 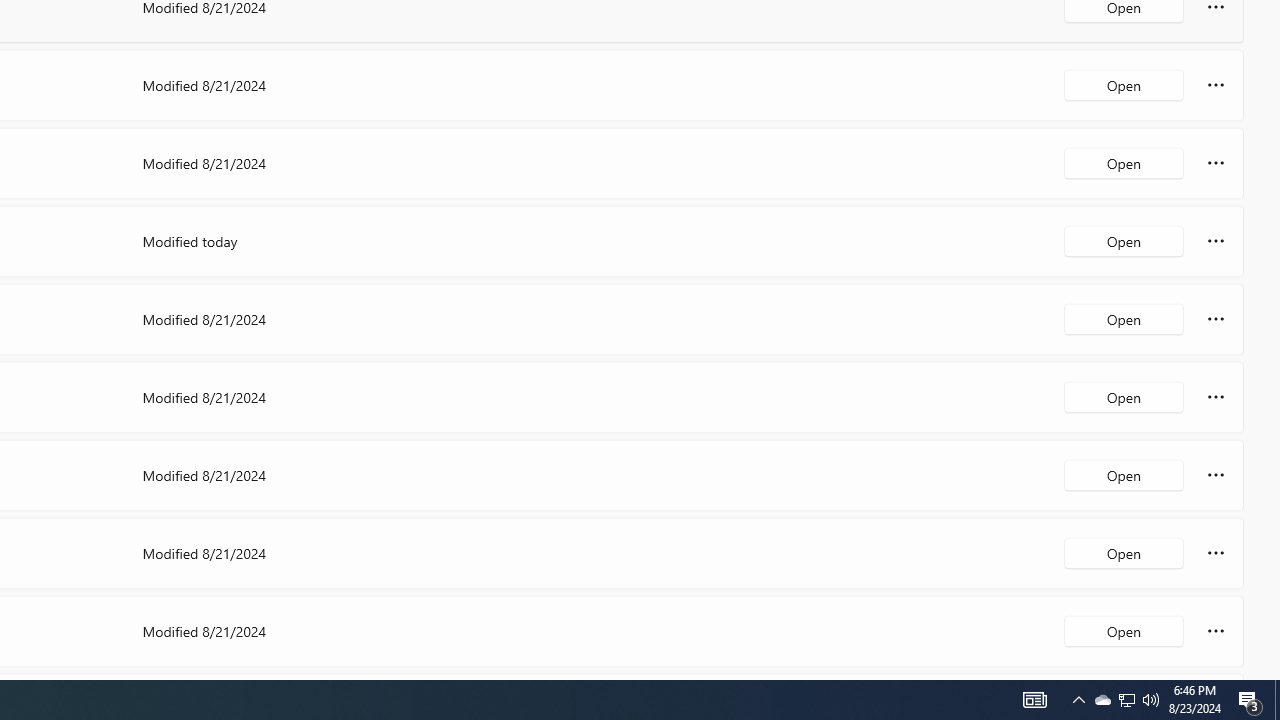 What do you see at coordinates (1216, 630) in the screenshot?
I see `More options` at bounding box center [1216, 630].